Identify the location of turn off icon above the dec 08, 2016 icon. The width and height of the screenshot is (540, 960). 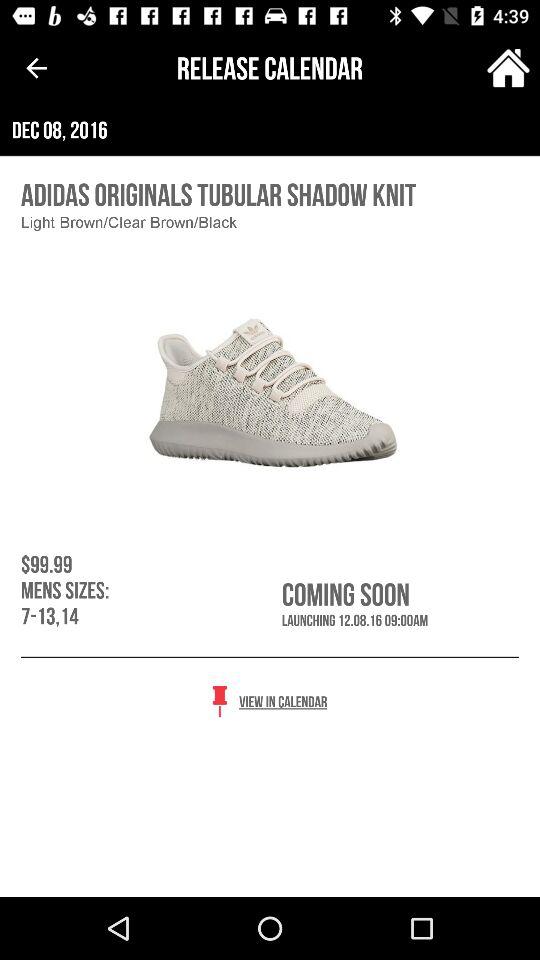
(36, 68).